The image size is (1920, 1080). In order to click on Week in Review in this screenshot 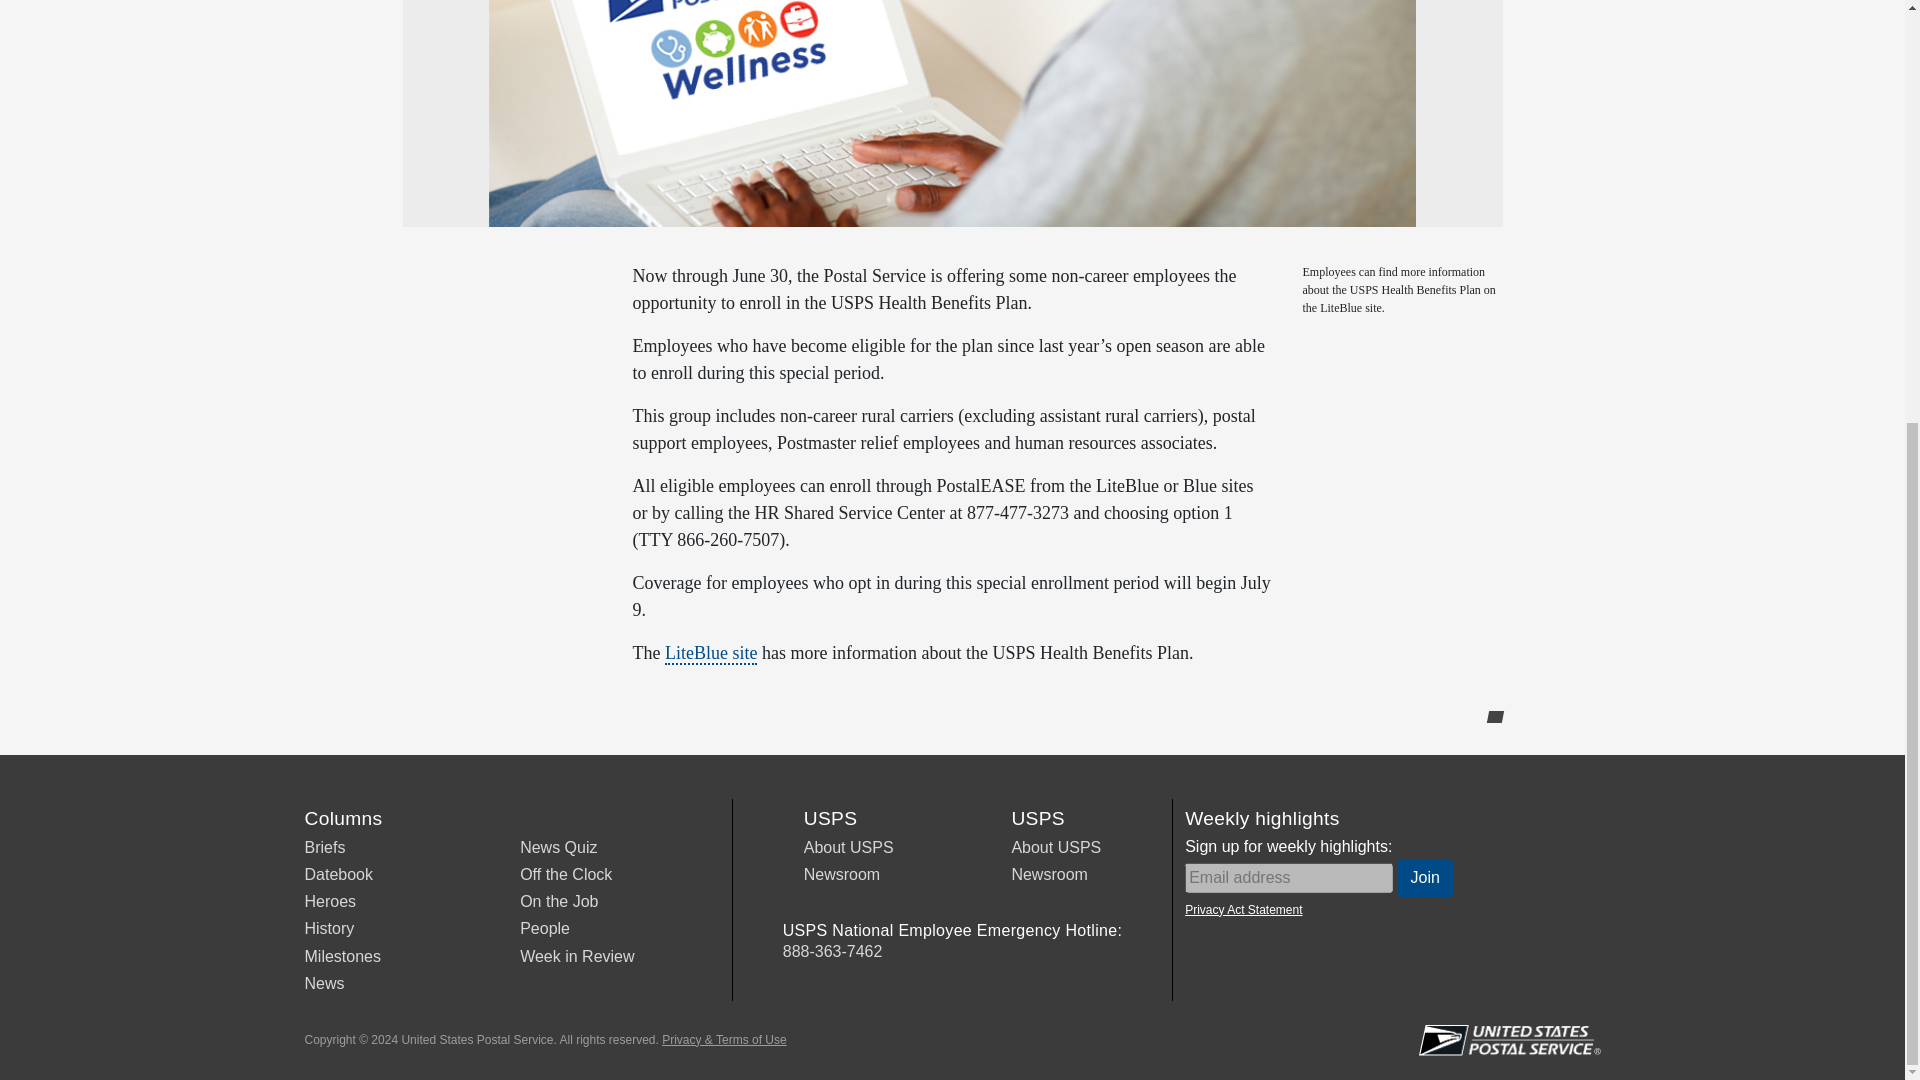, I will do `click(576, 956)`.